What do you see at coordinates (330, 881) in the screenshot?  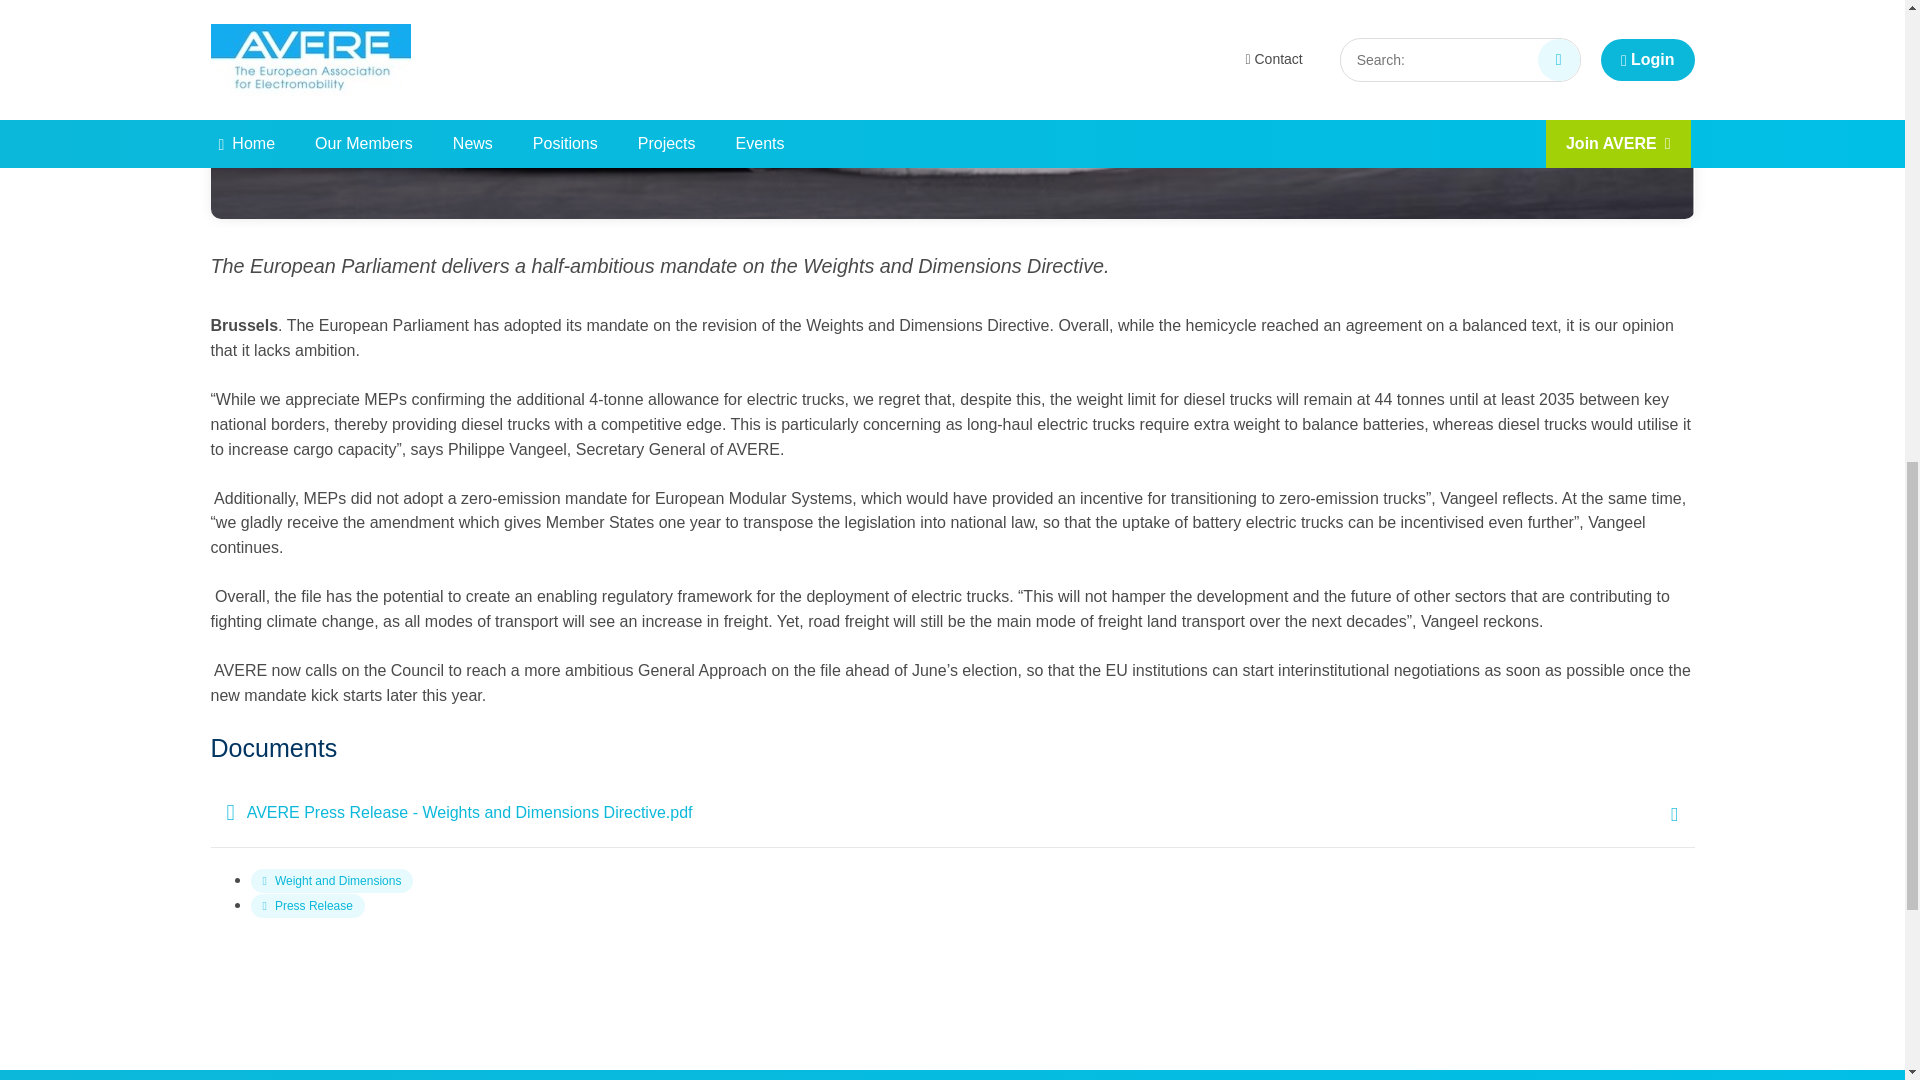 I see `Show posts with the tag "Weight and Dimensions"` at bounding box center [330, 881].